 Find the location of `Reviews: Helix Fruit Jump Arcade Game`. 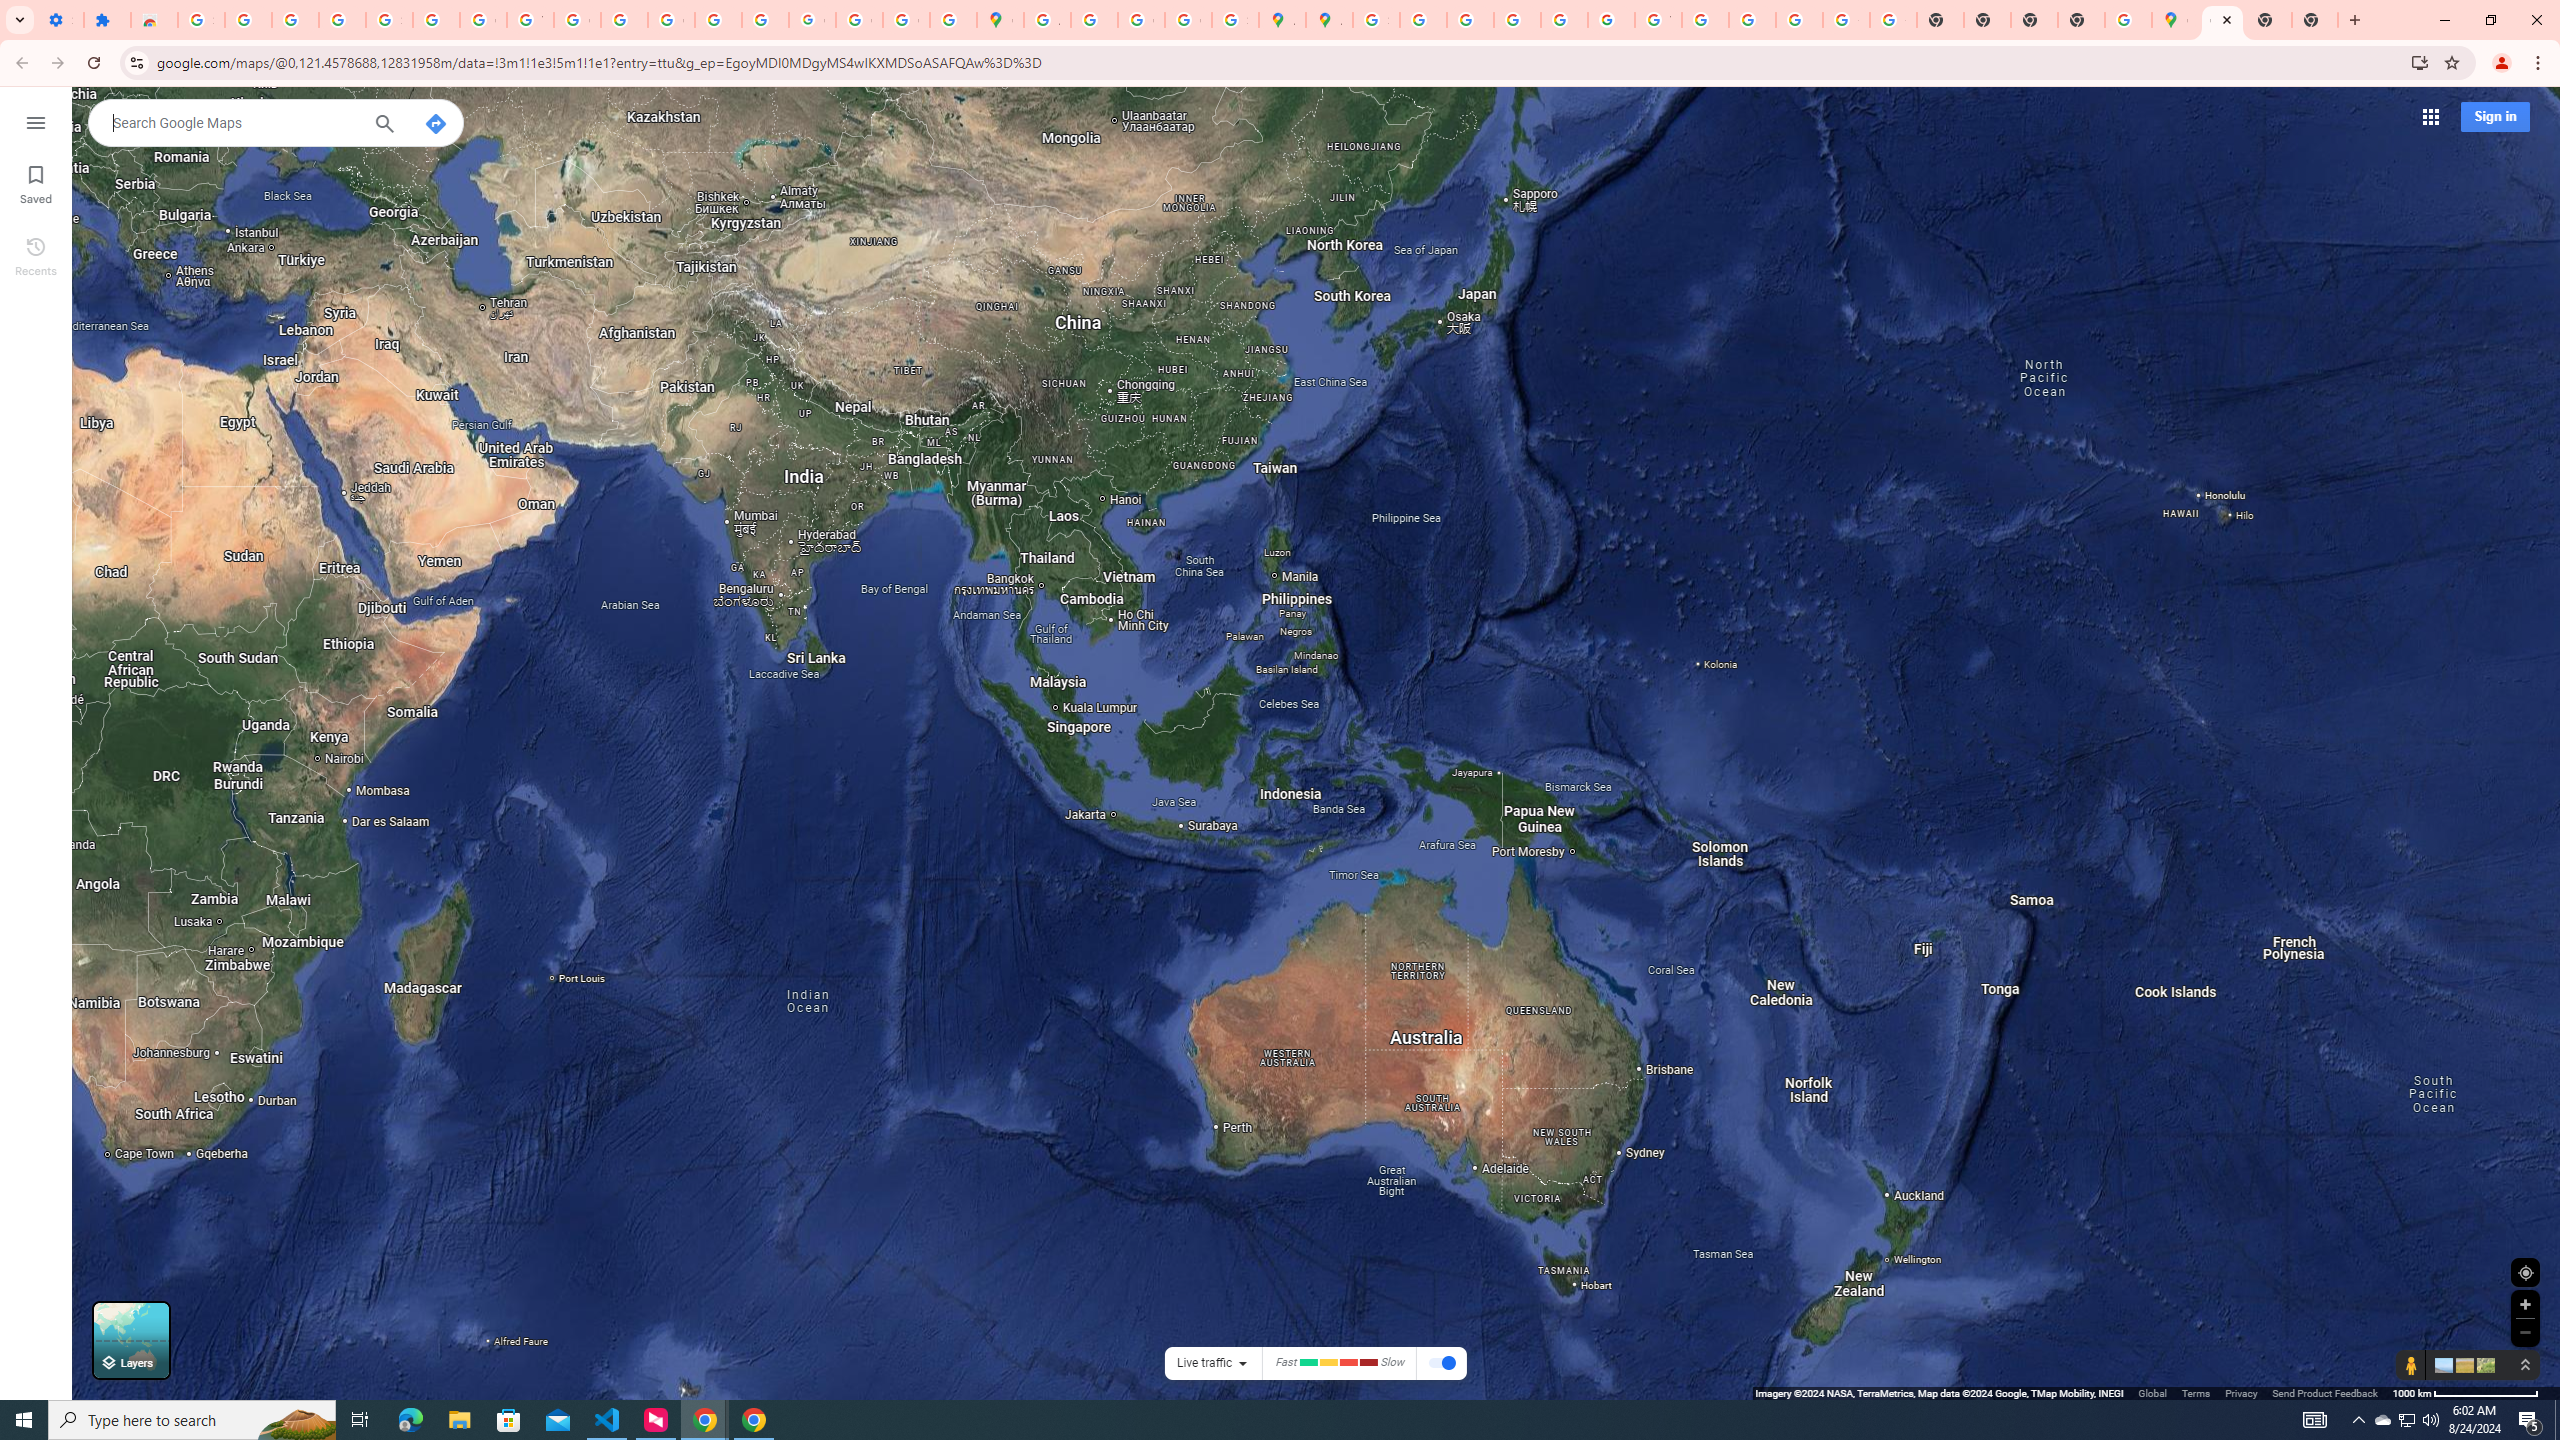

Reviews: Helix Fruit Jump Arcade Game is located at coordinates (154, 20).